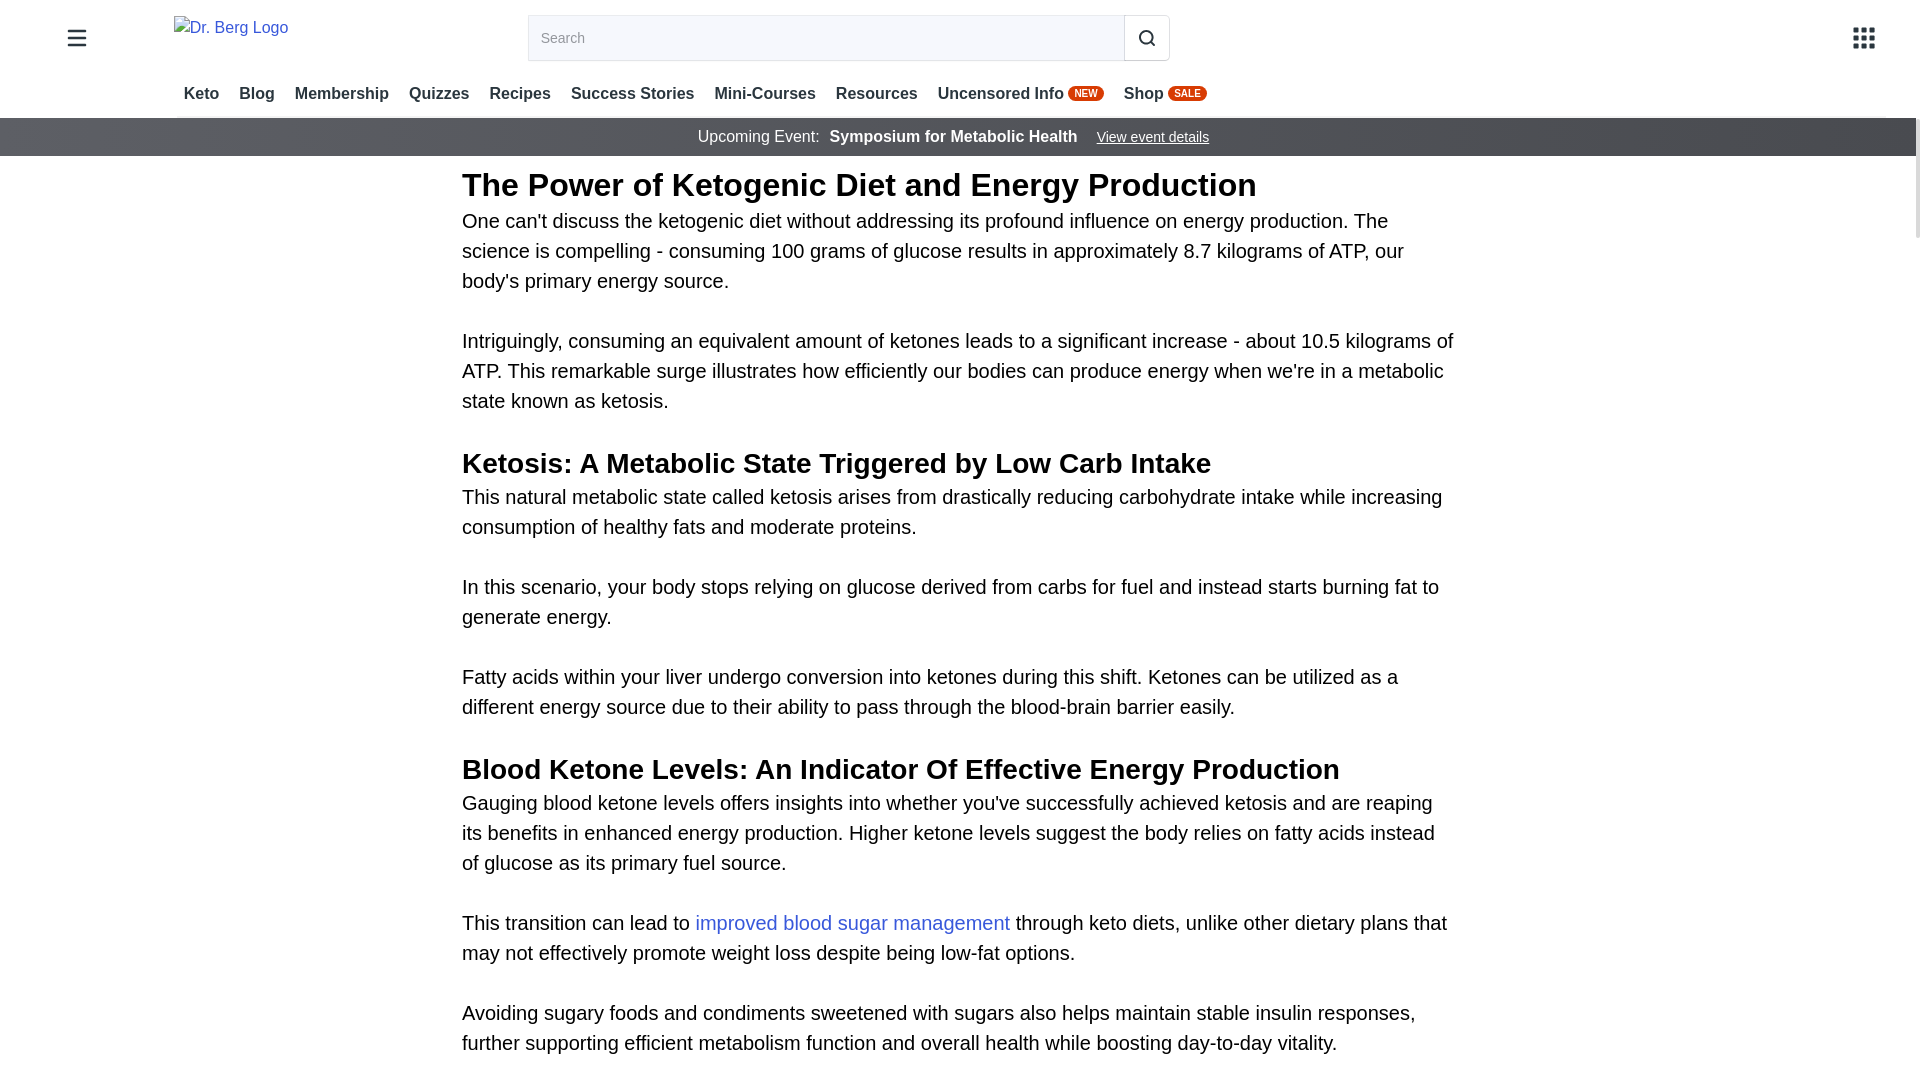  Describe the element at coordinates (852, 922) in the screenshot. I see `improved blood sugar management` at that location.